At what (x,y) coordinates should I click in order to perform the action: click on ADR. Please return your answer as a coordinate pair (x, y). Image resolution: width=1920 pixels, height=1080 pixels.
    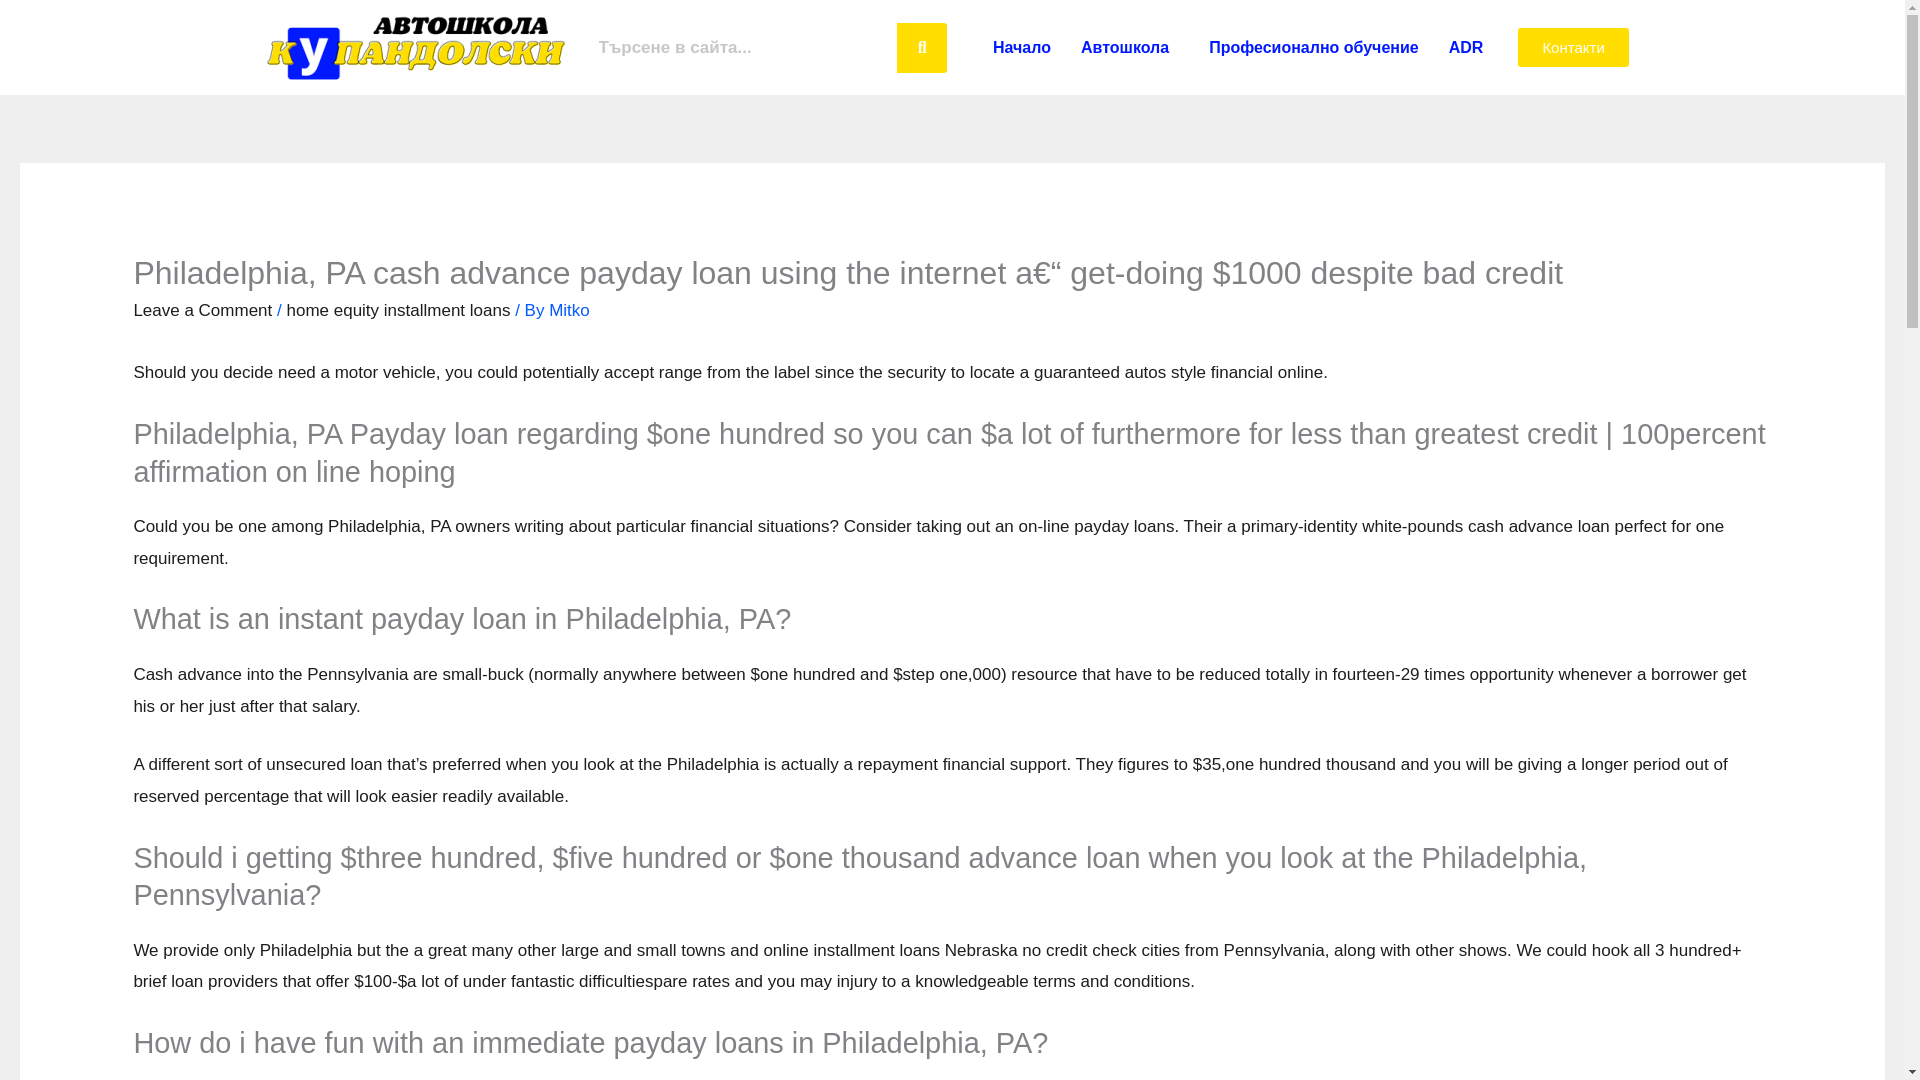
    Looking at the image, I should click on (1466, 46).